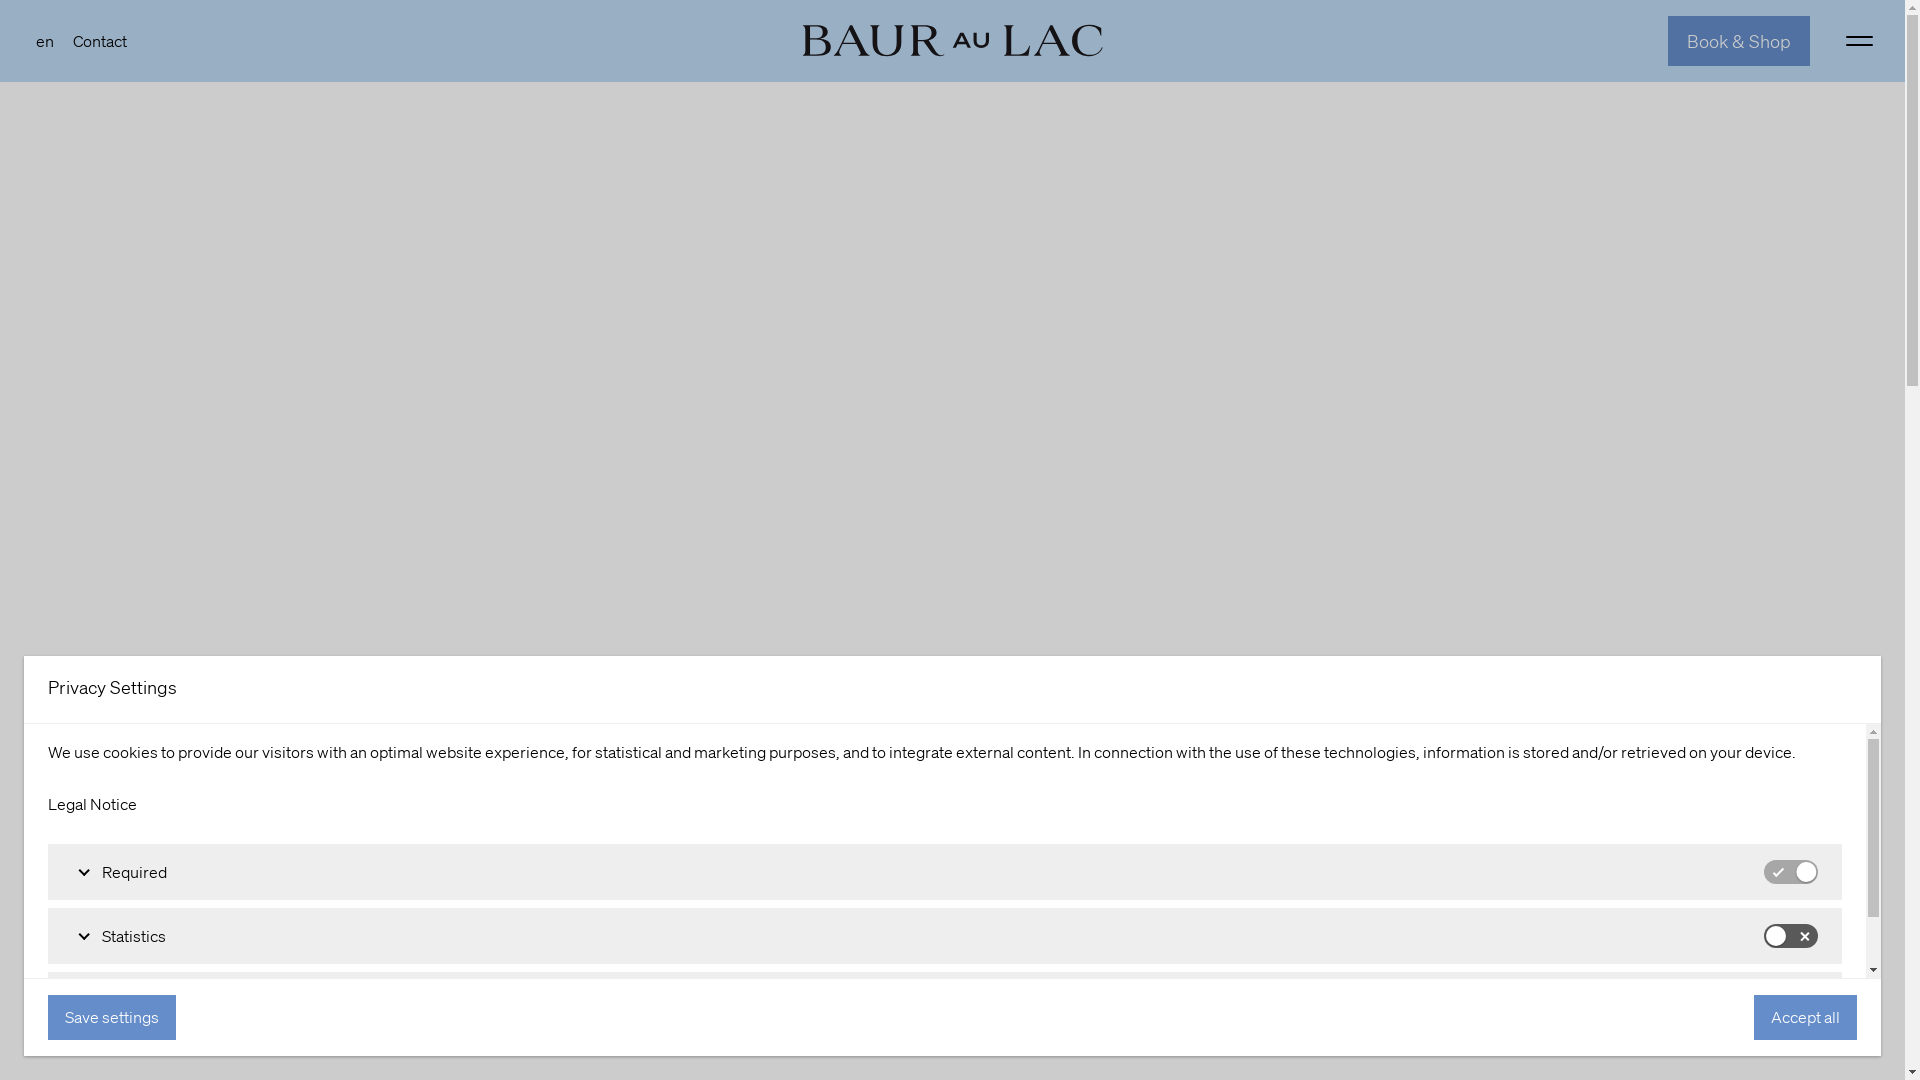 The width and height of the screenshot is (1920, 1080). I want to click on Save settings, so click(112, 1018).